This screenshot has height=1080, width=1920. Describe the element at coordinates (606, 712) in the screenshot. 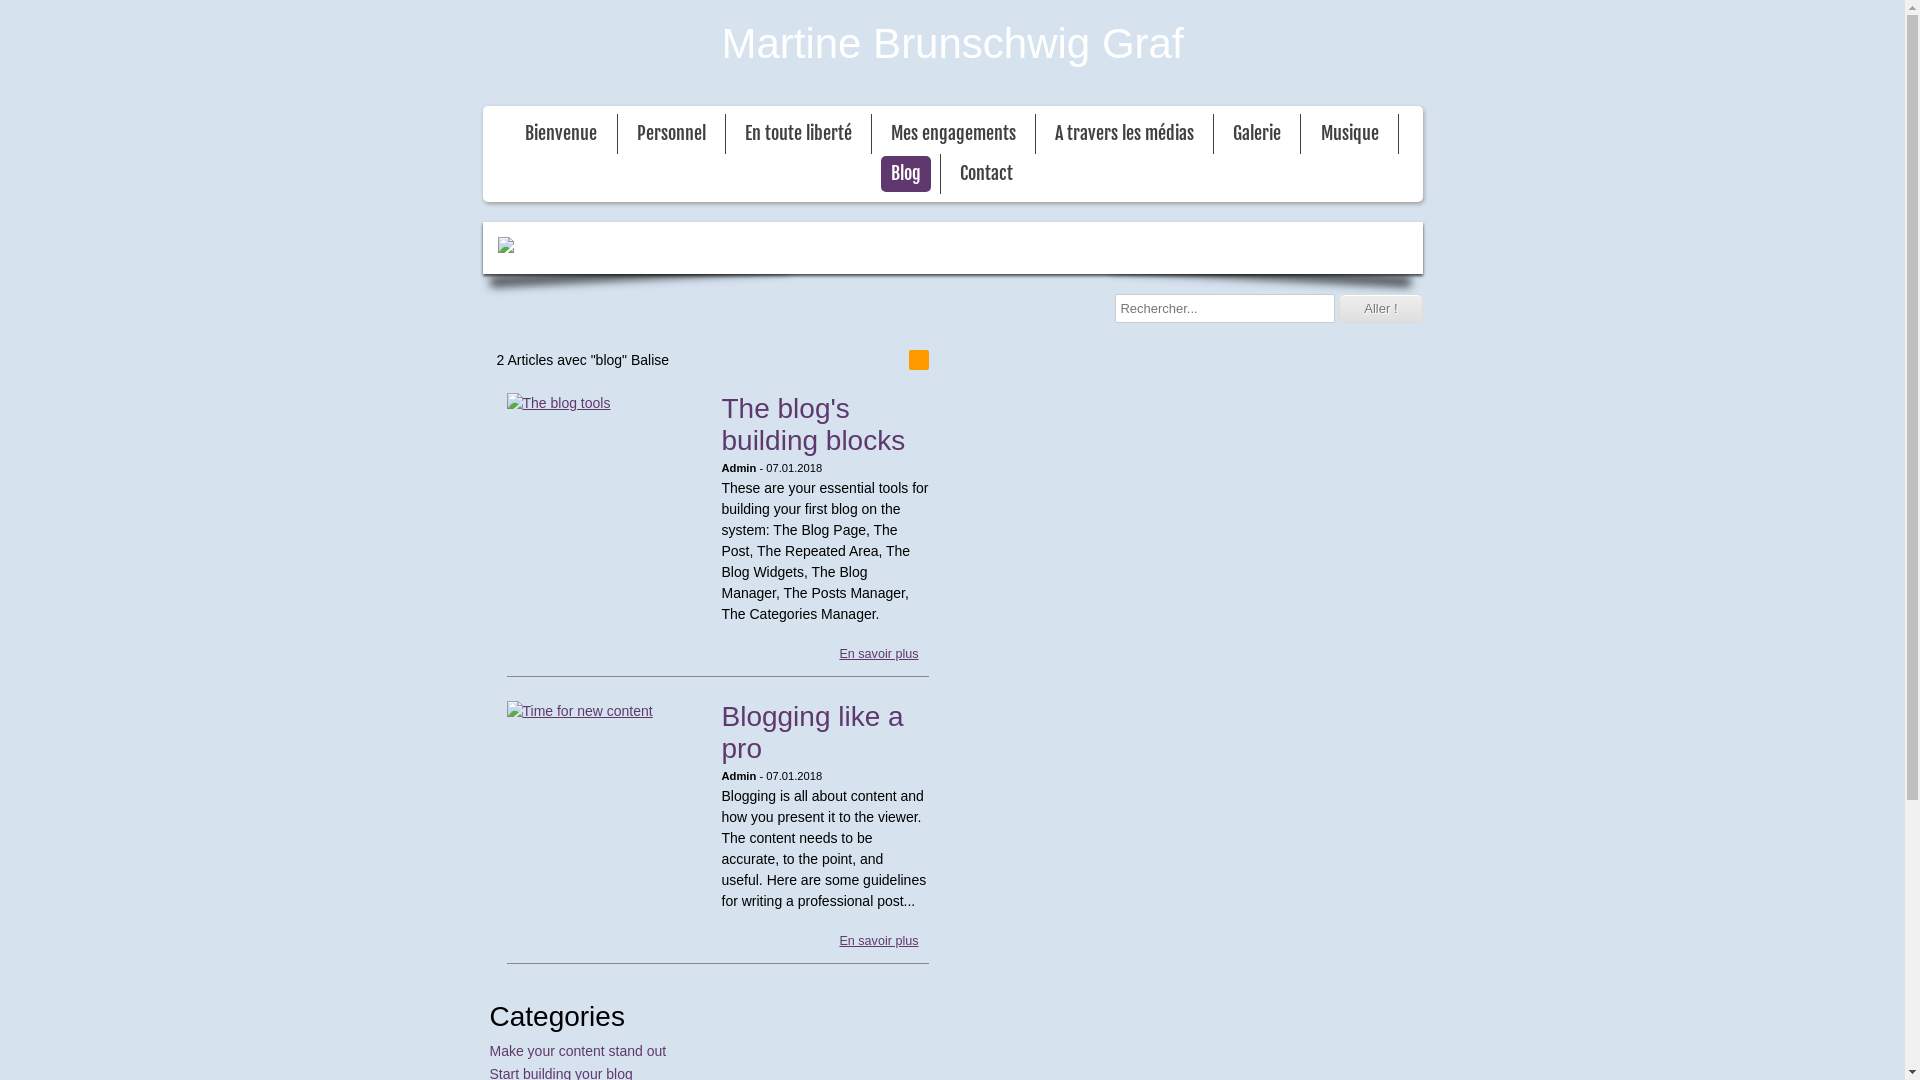

I see `Blogging like a pro` at that location.